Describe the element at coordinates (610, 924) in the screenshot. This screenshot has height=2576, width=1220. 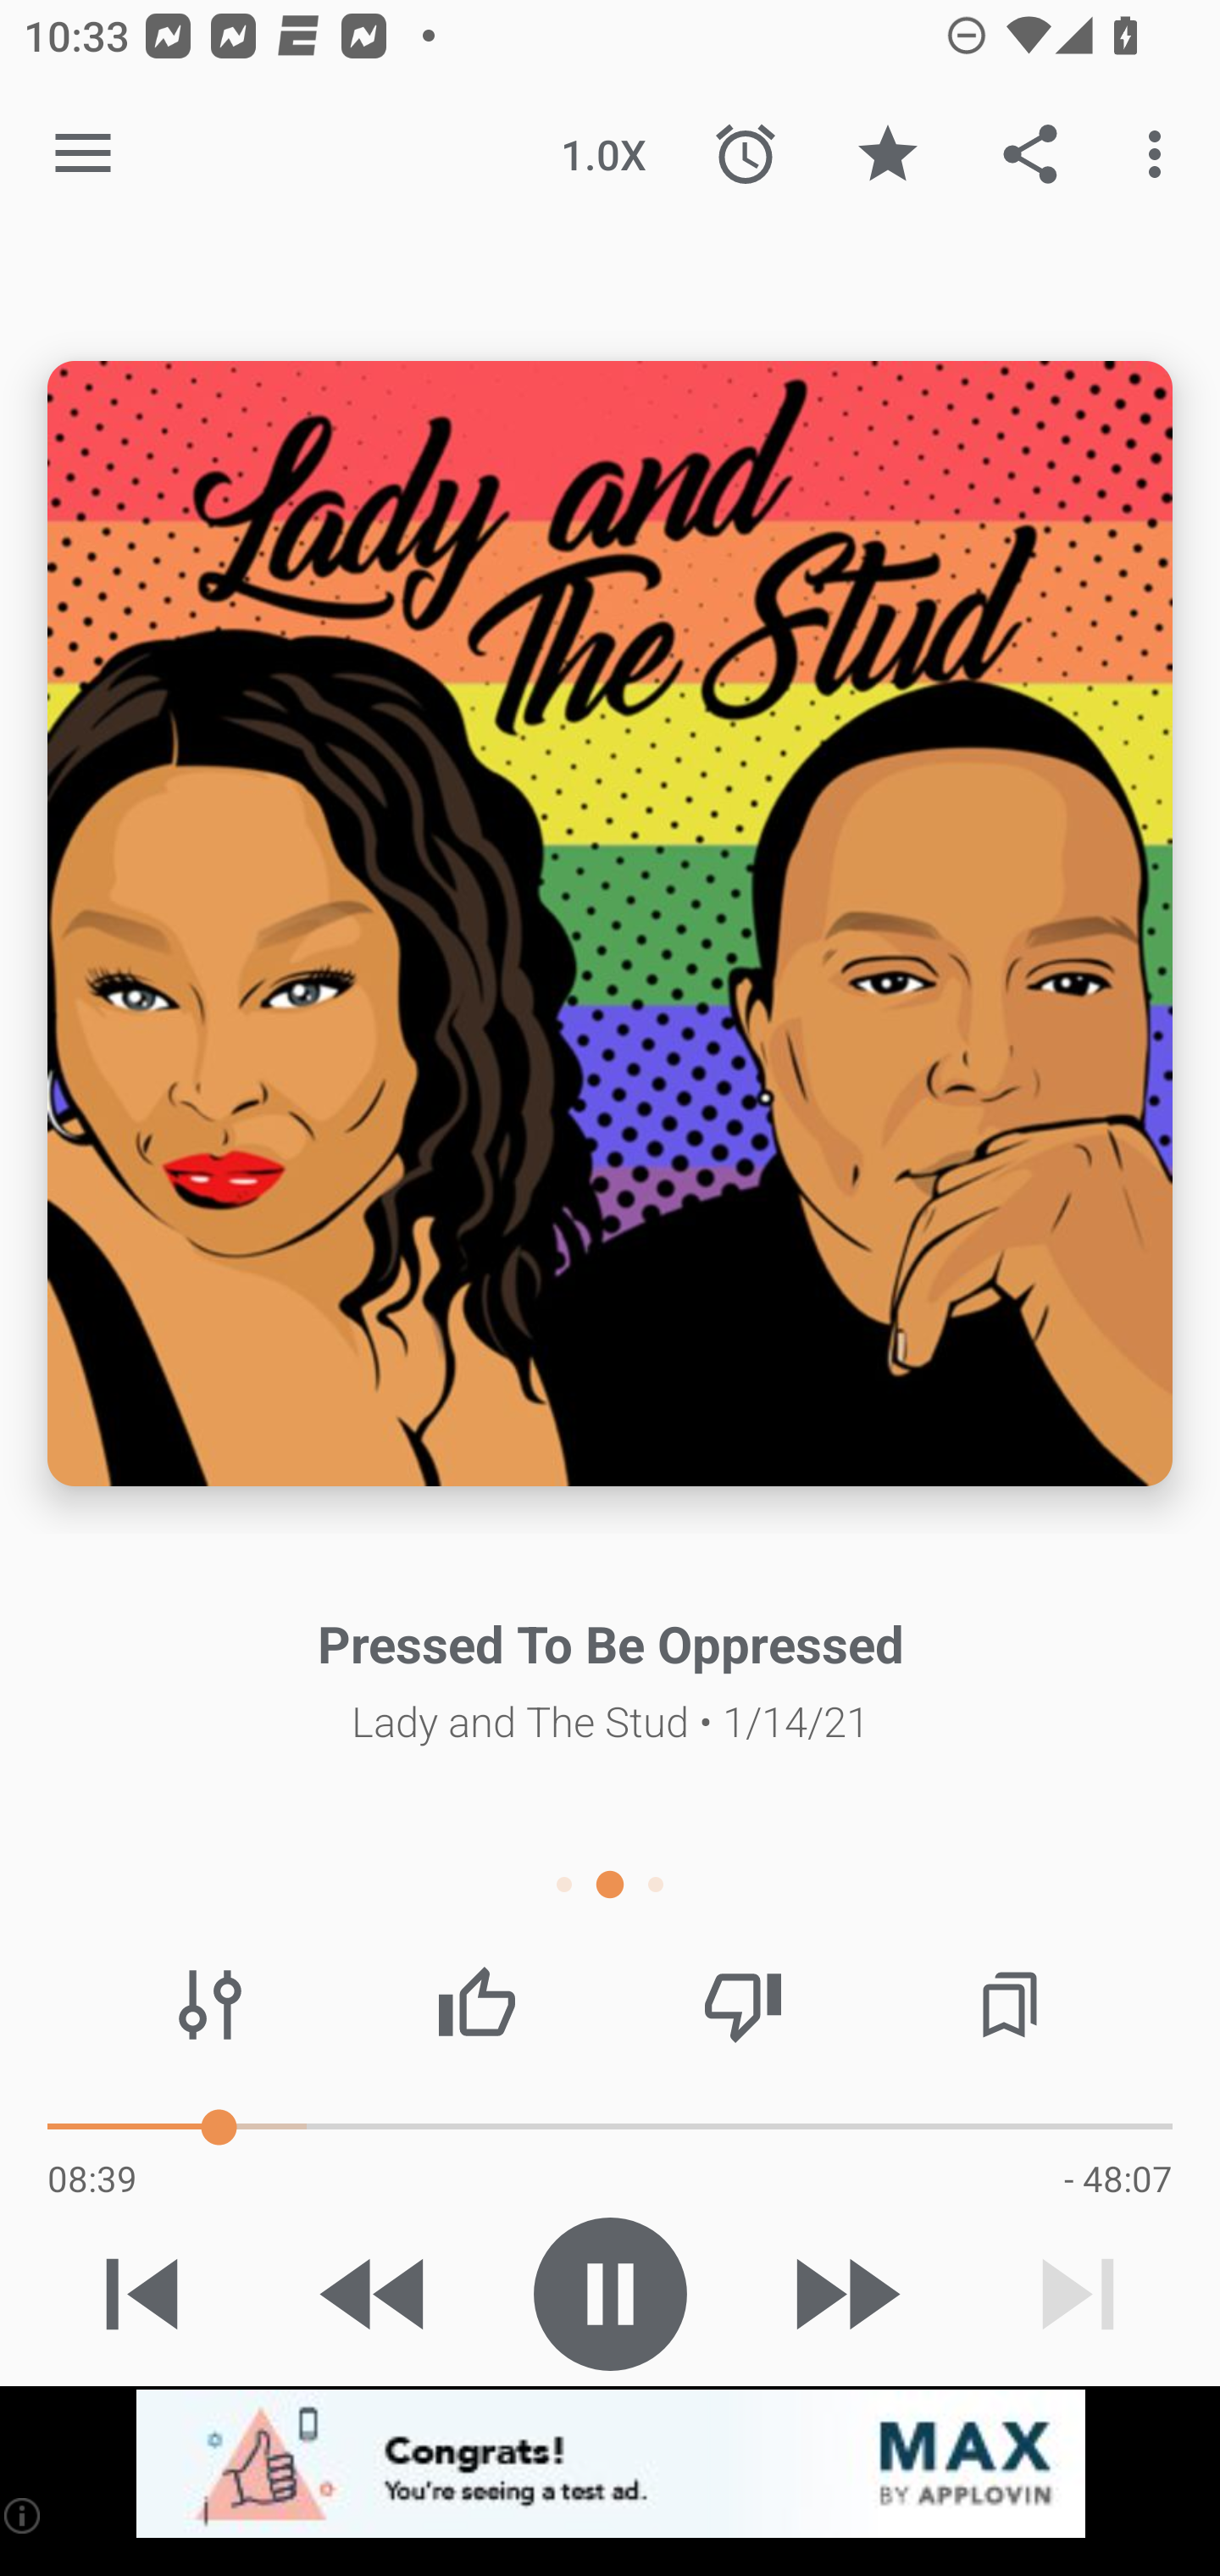
I see `Episode description` at that location.